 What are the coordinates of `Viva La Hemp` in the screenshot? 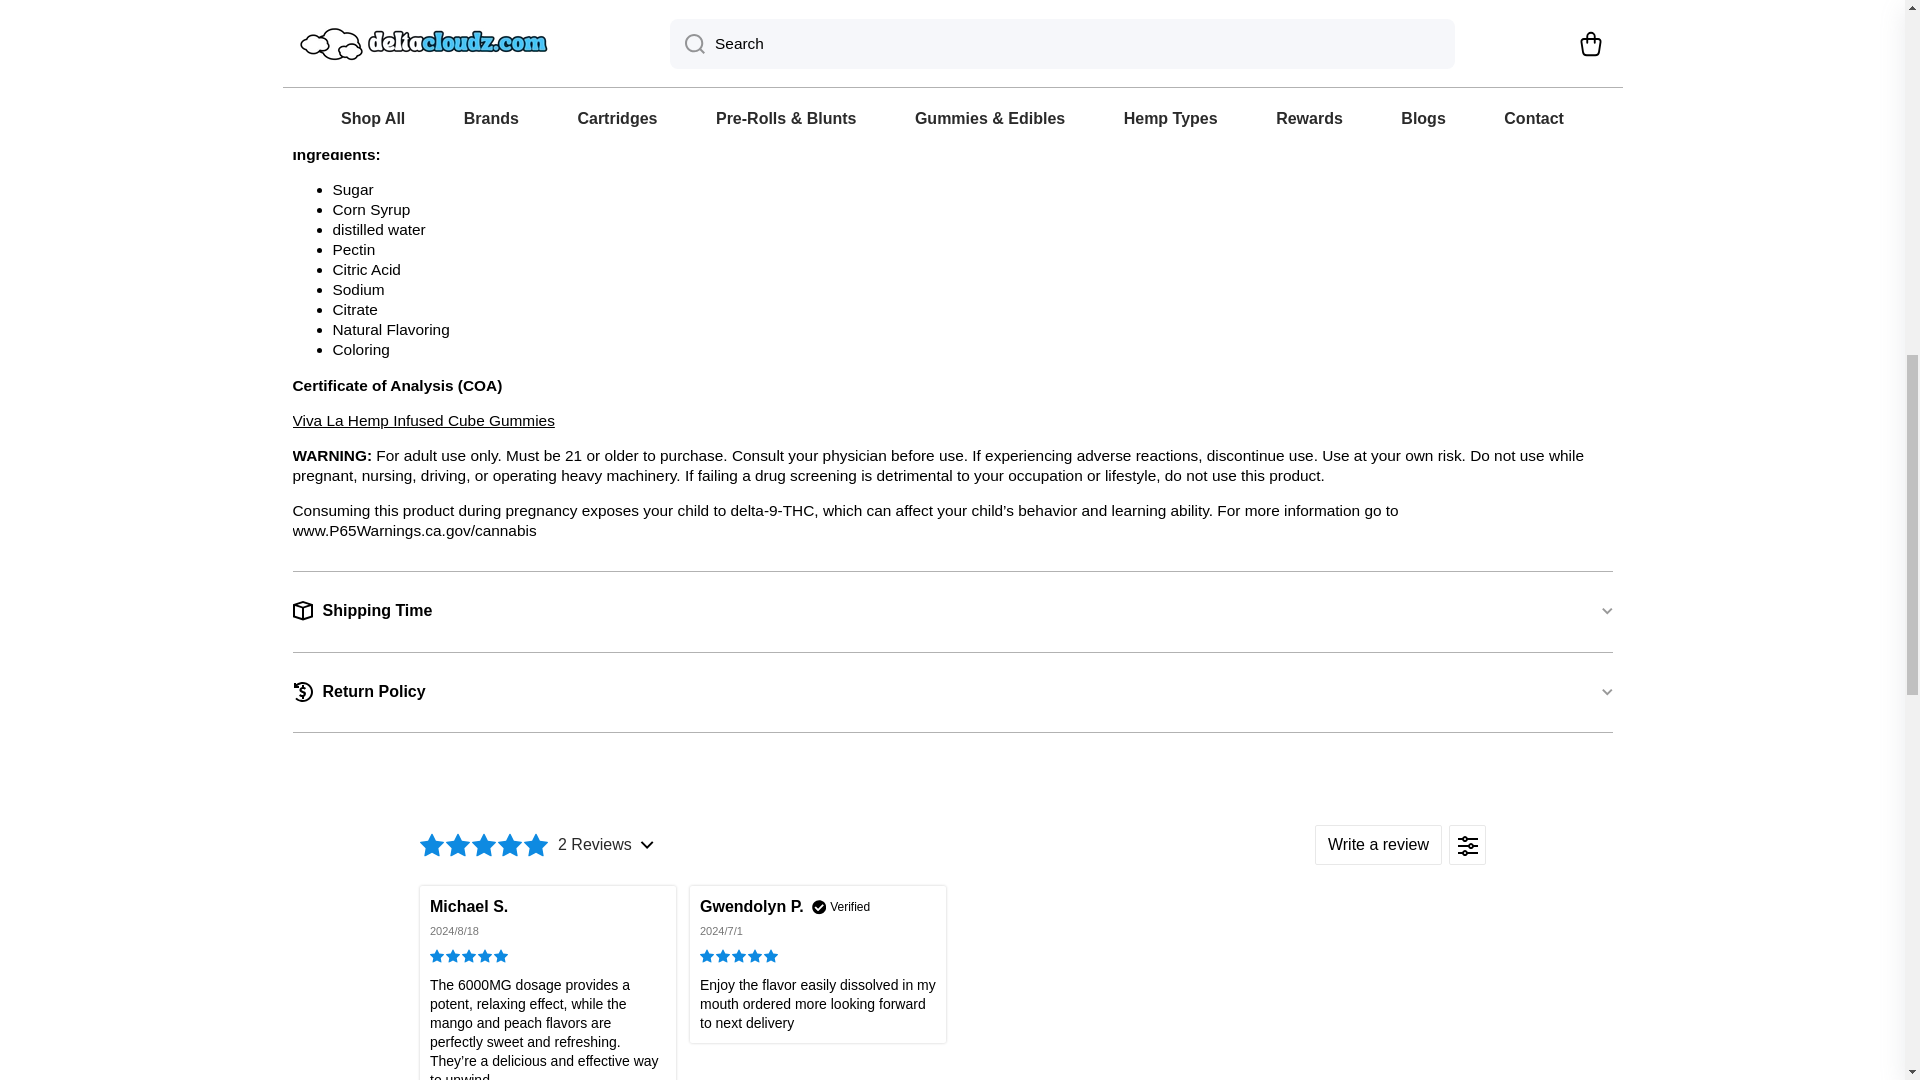 It's located at (426, 28).